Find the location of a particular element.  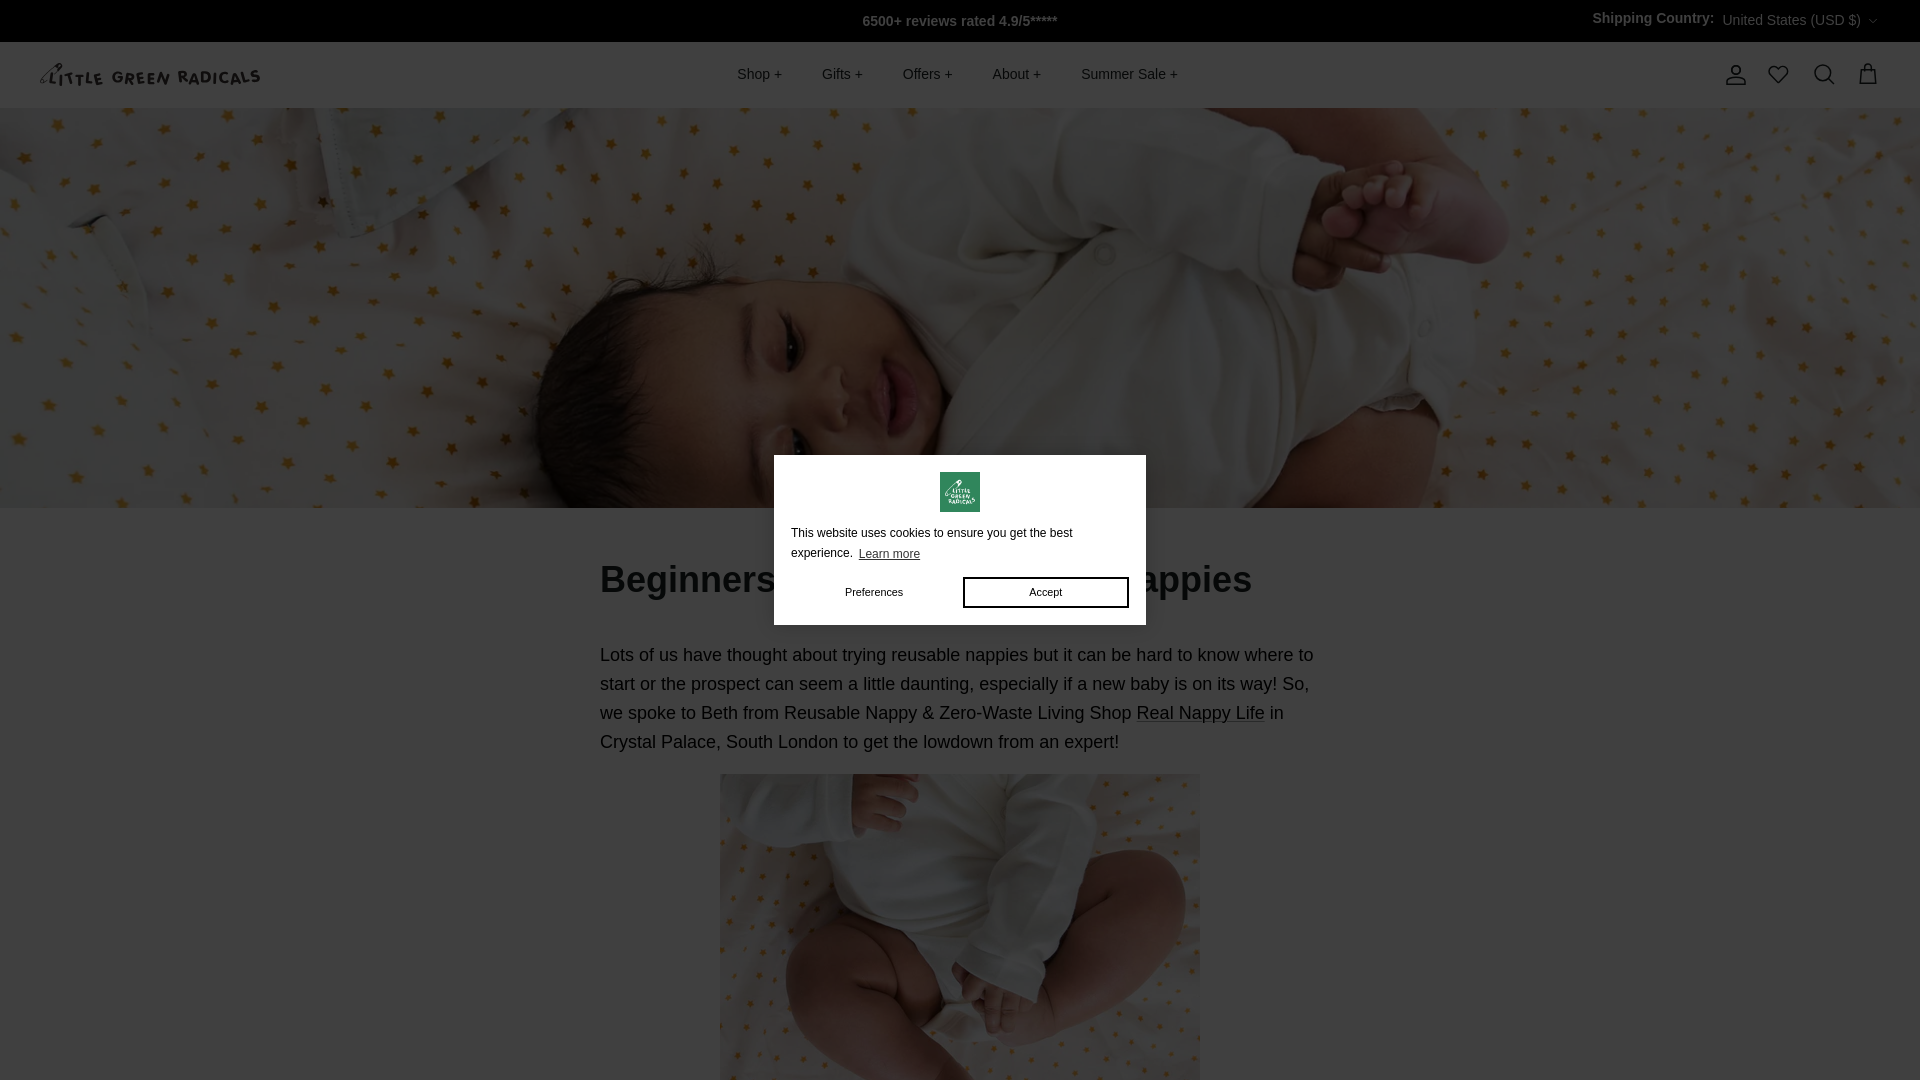

Little Green Radicals is located at coordinates (150, 74).